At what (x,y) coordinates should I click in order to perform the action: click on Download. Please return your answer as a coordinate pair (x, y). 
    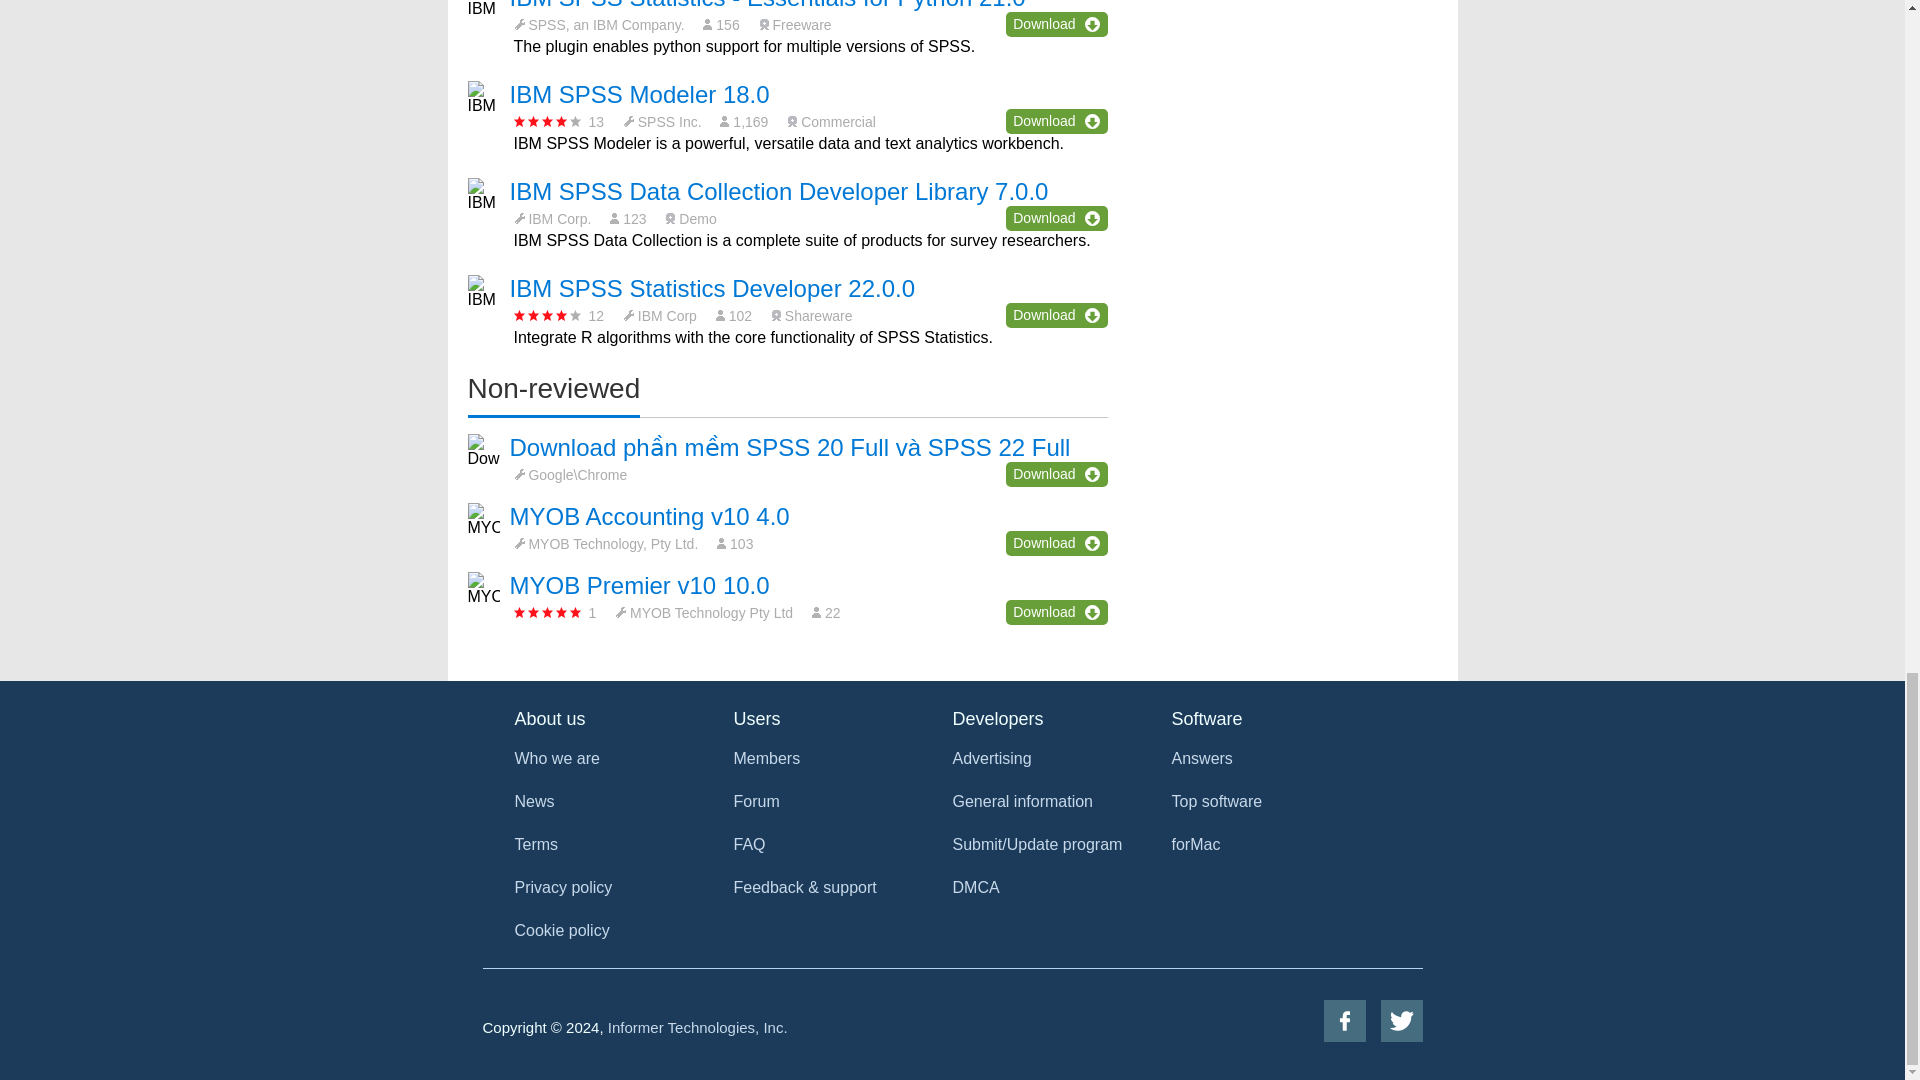
    Looking at the image, I should click on (1056, 121).